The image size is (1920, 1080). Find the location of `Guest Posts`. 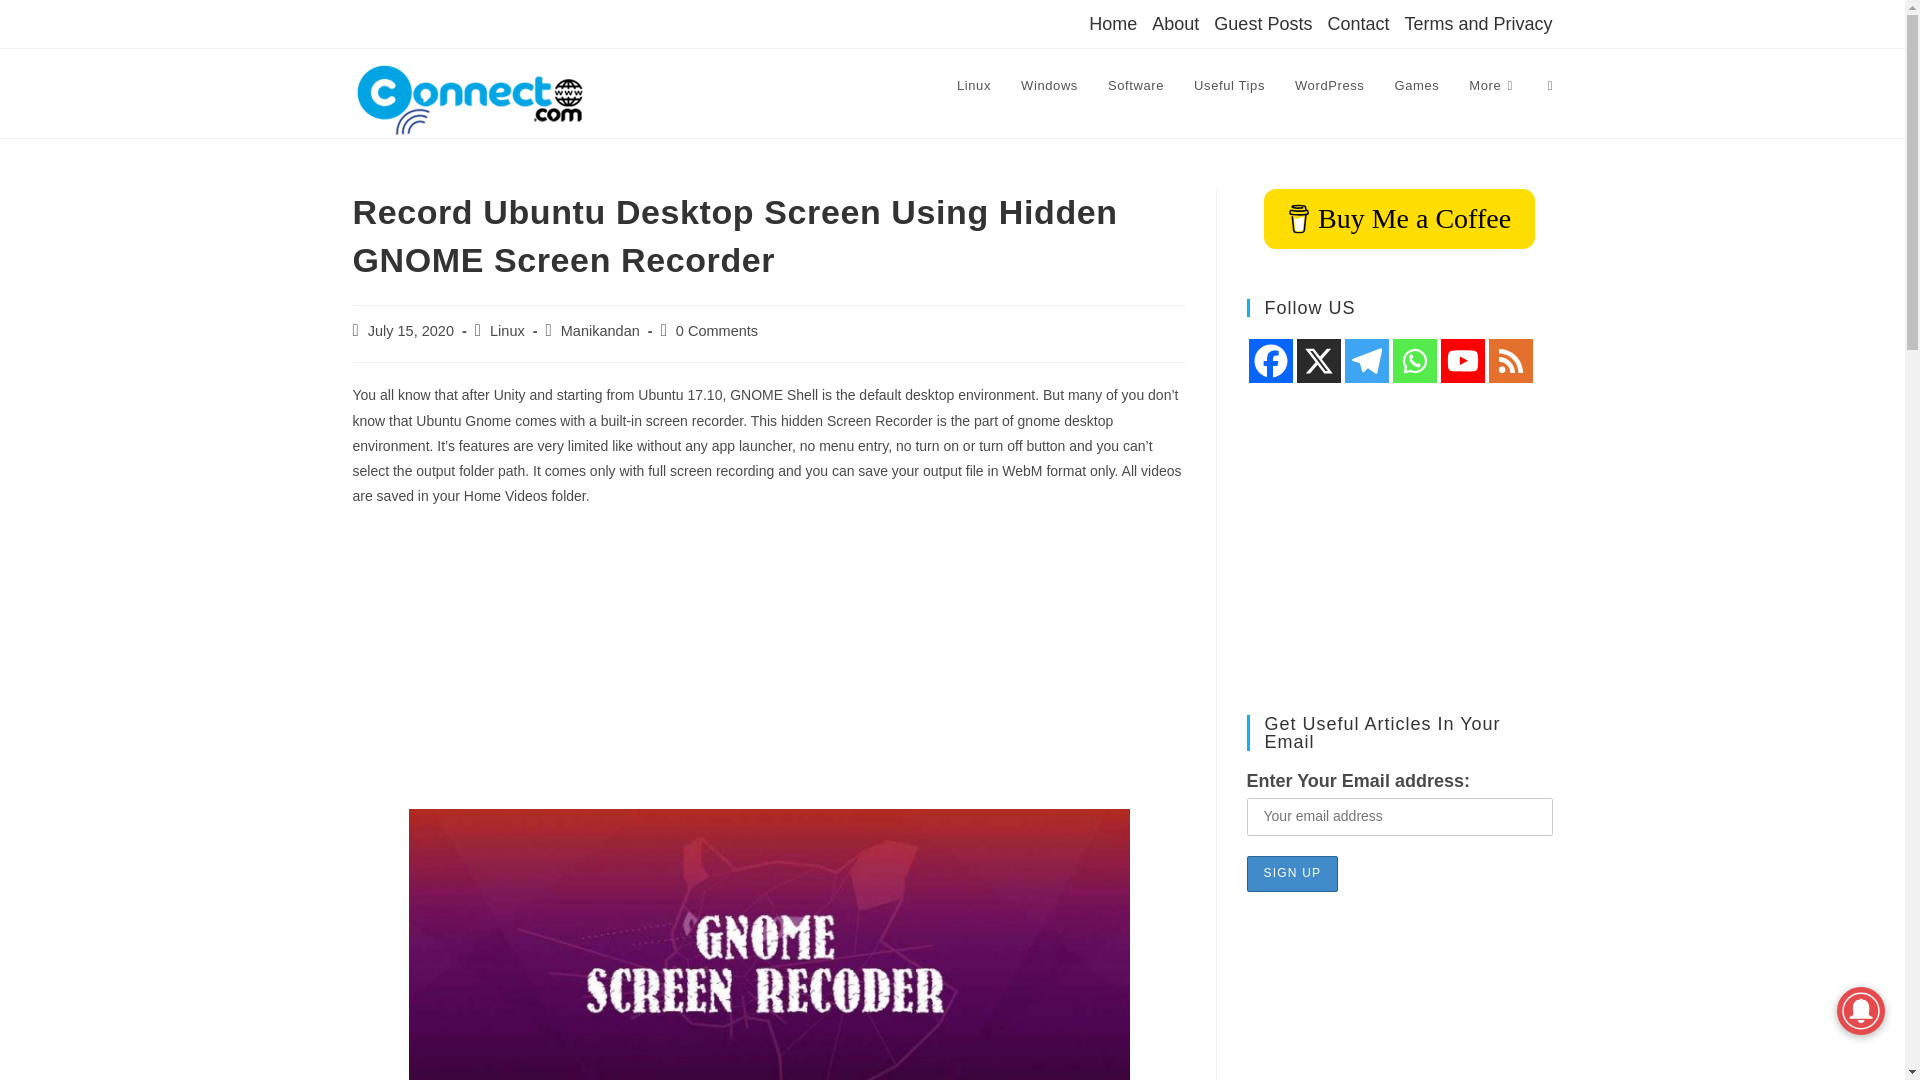

Guest Posts is located at coordinates (1262, 23).